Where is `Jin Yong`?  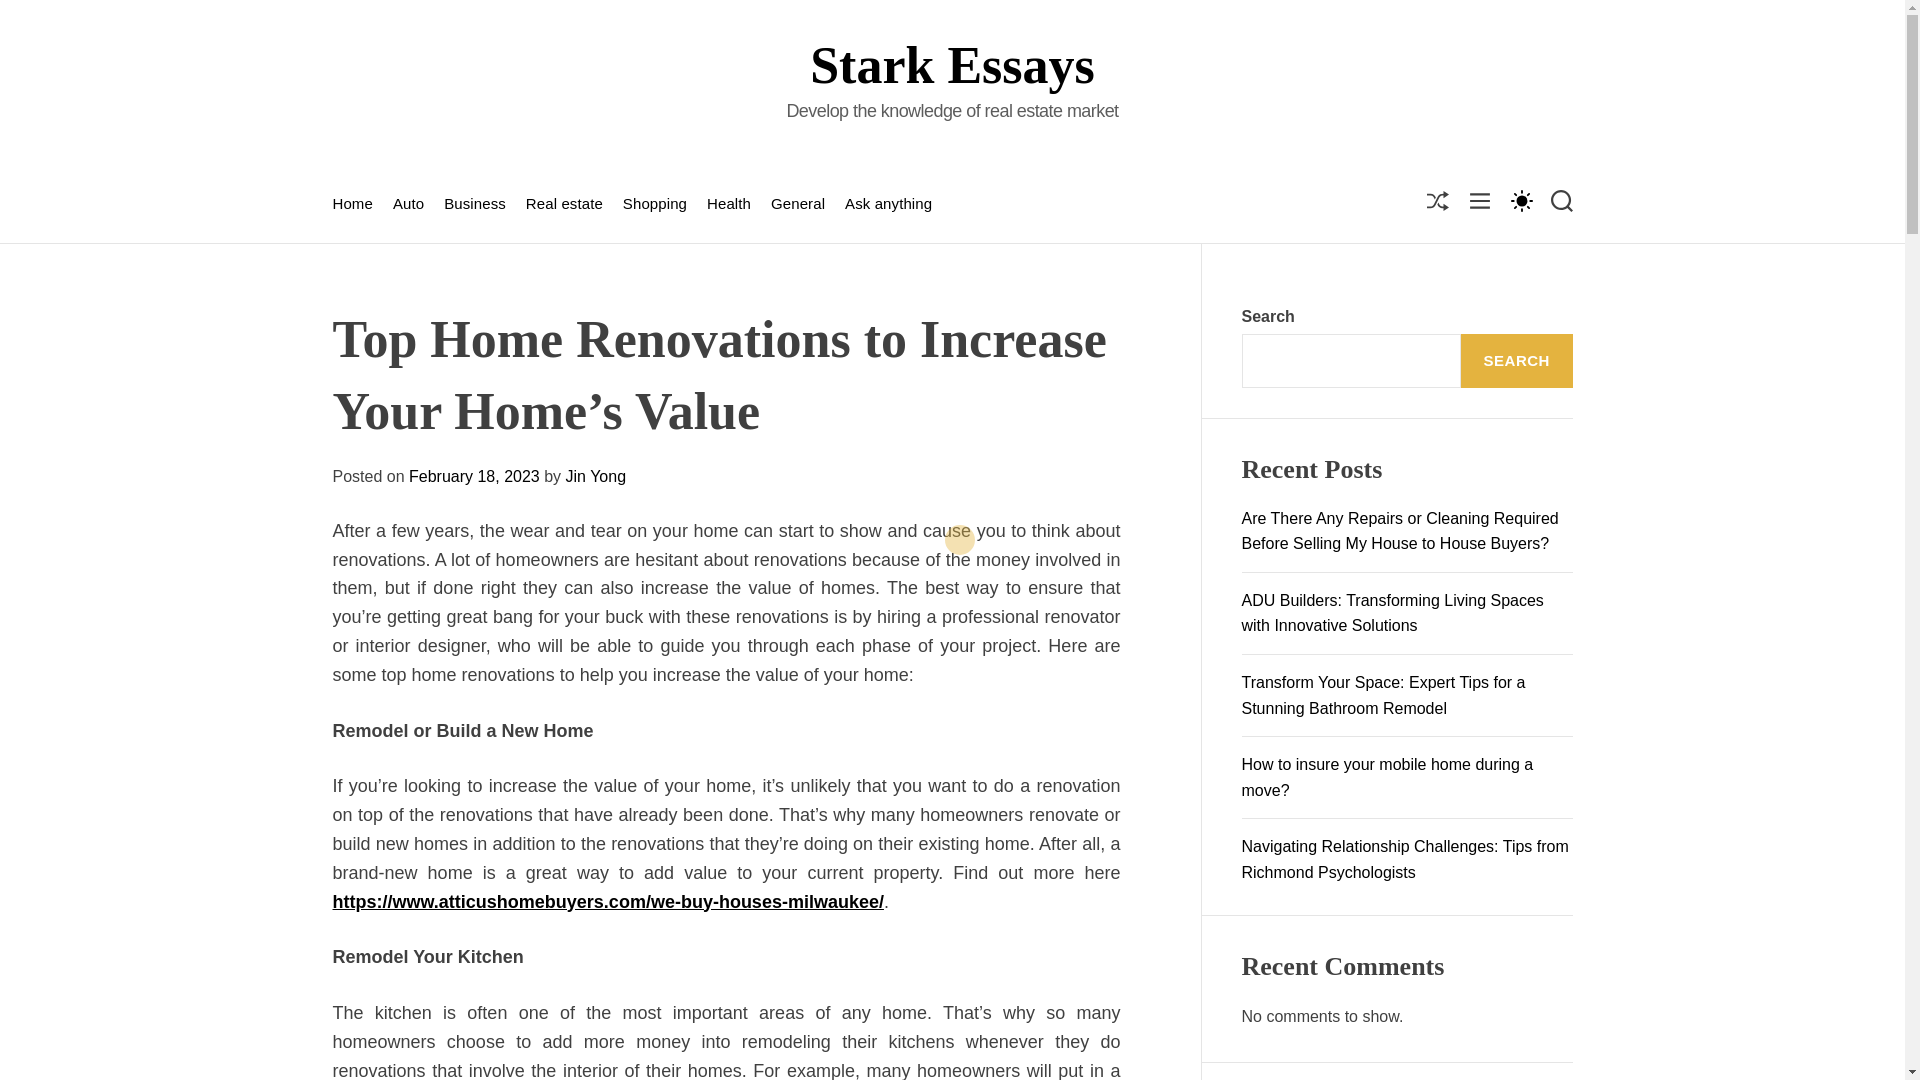 Jin Yong is located at coordinates (596, 476).